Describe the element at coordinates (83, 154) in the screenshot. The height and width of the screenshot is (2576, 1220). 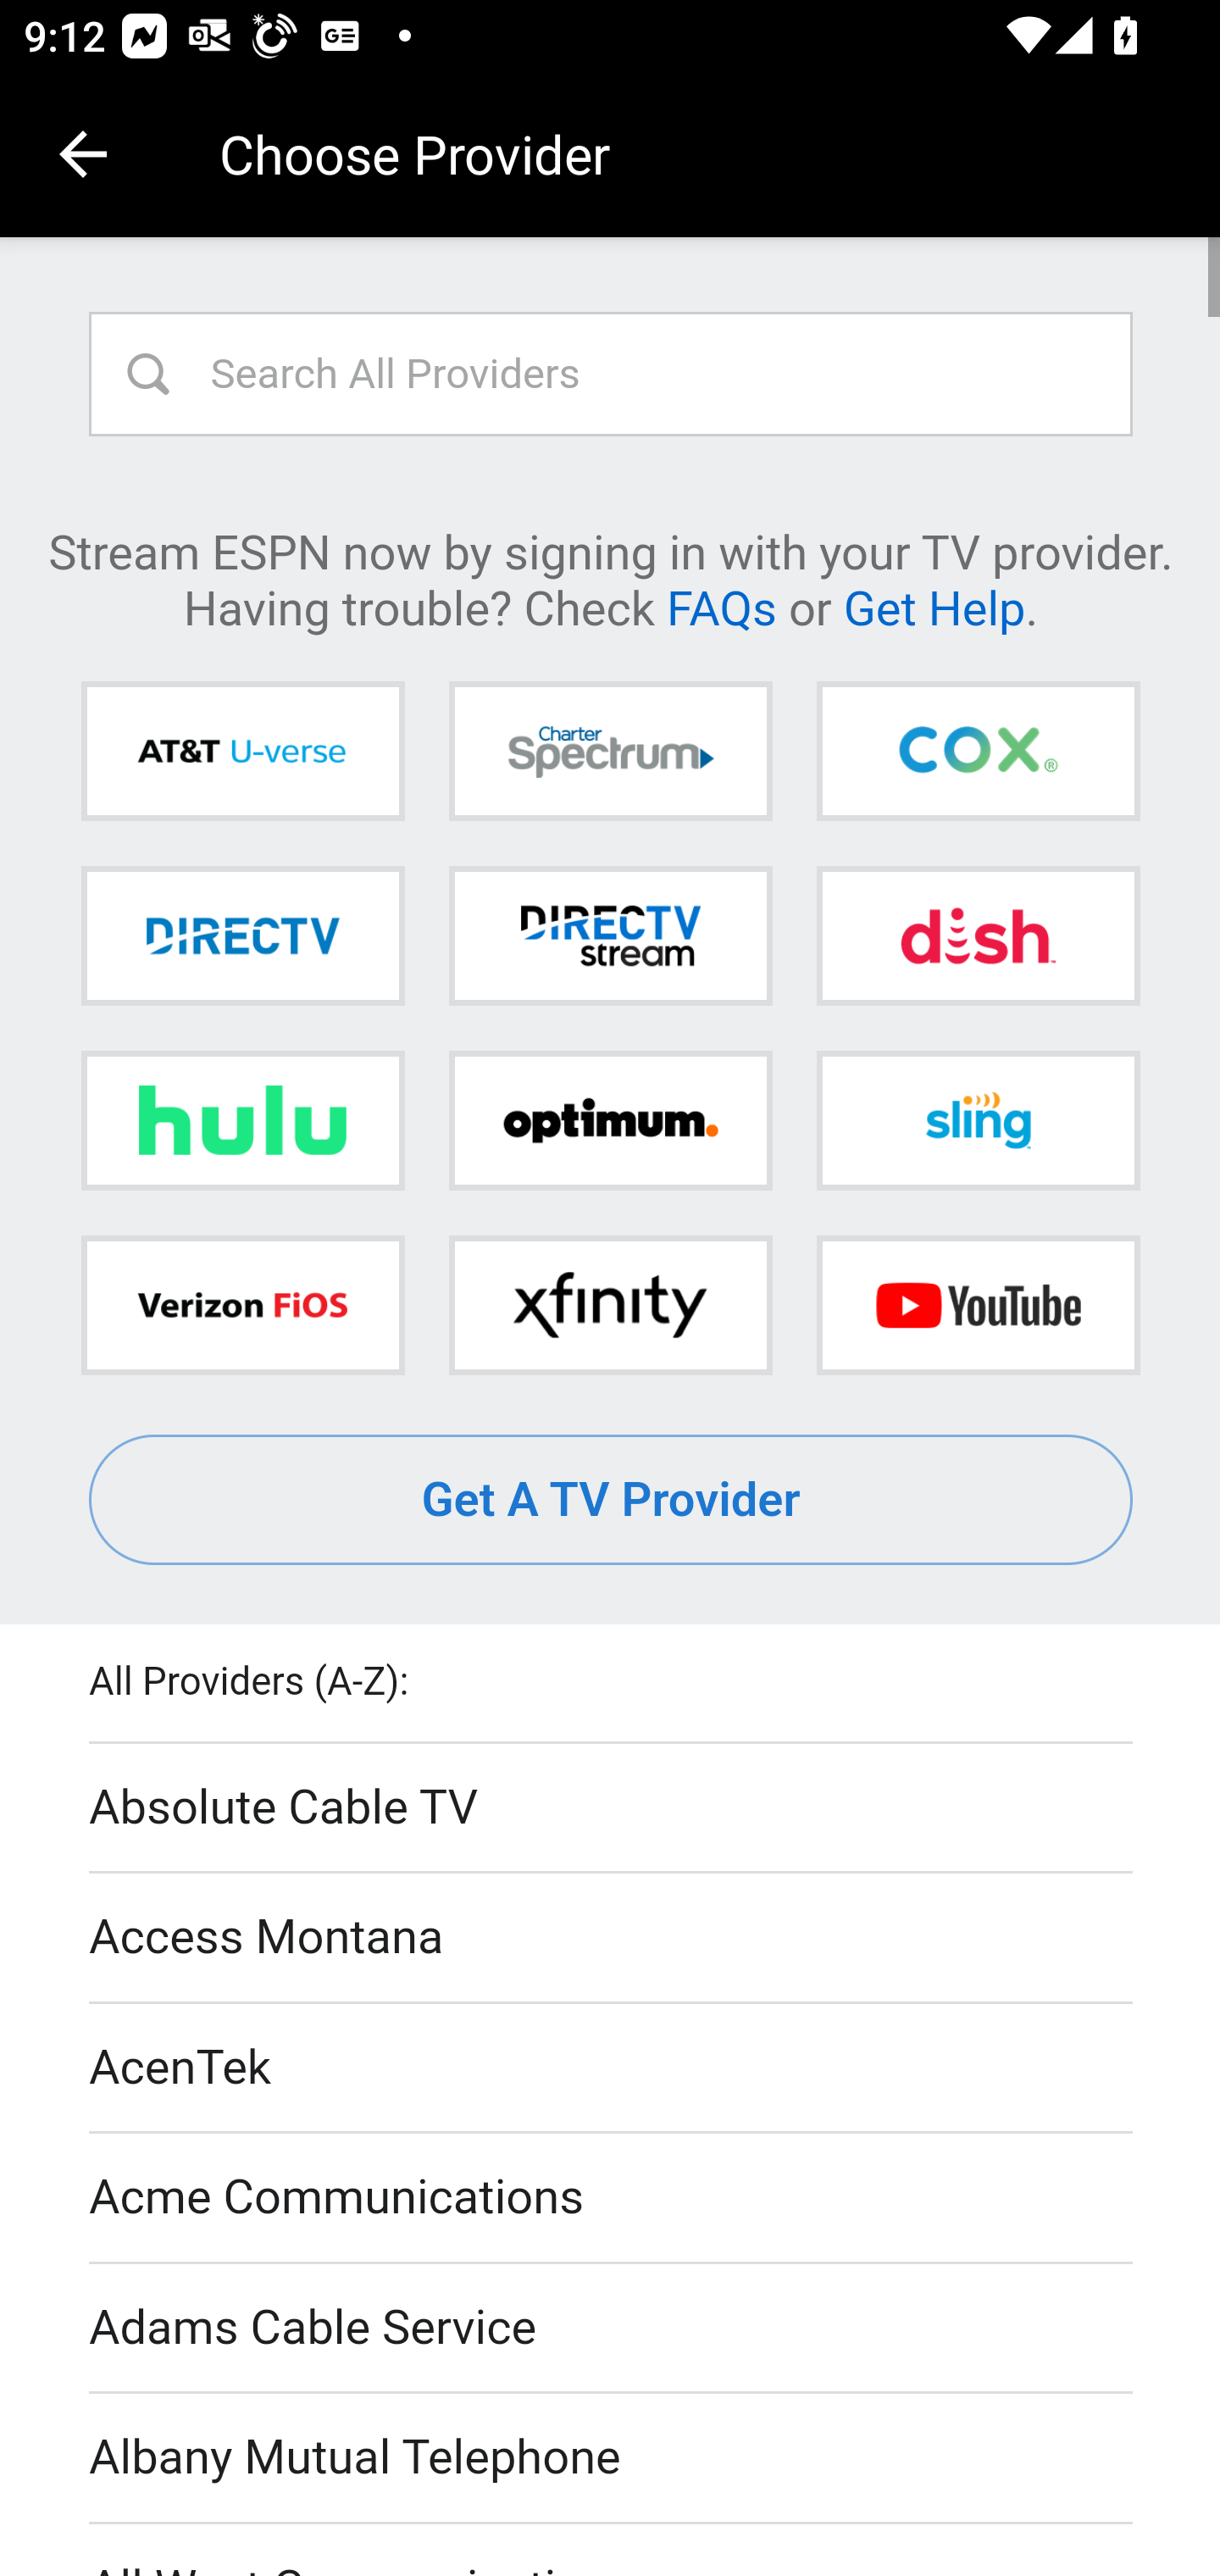
I see `Navigate up` at that location.